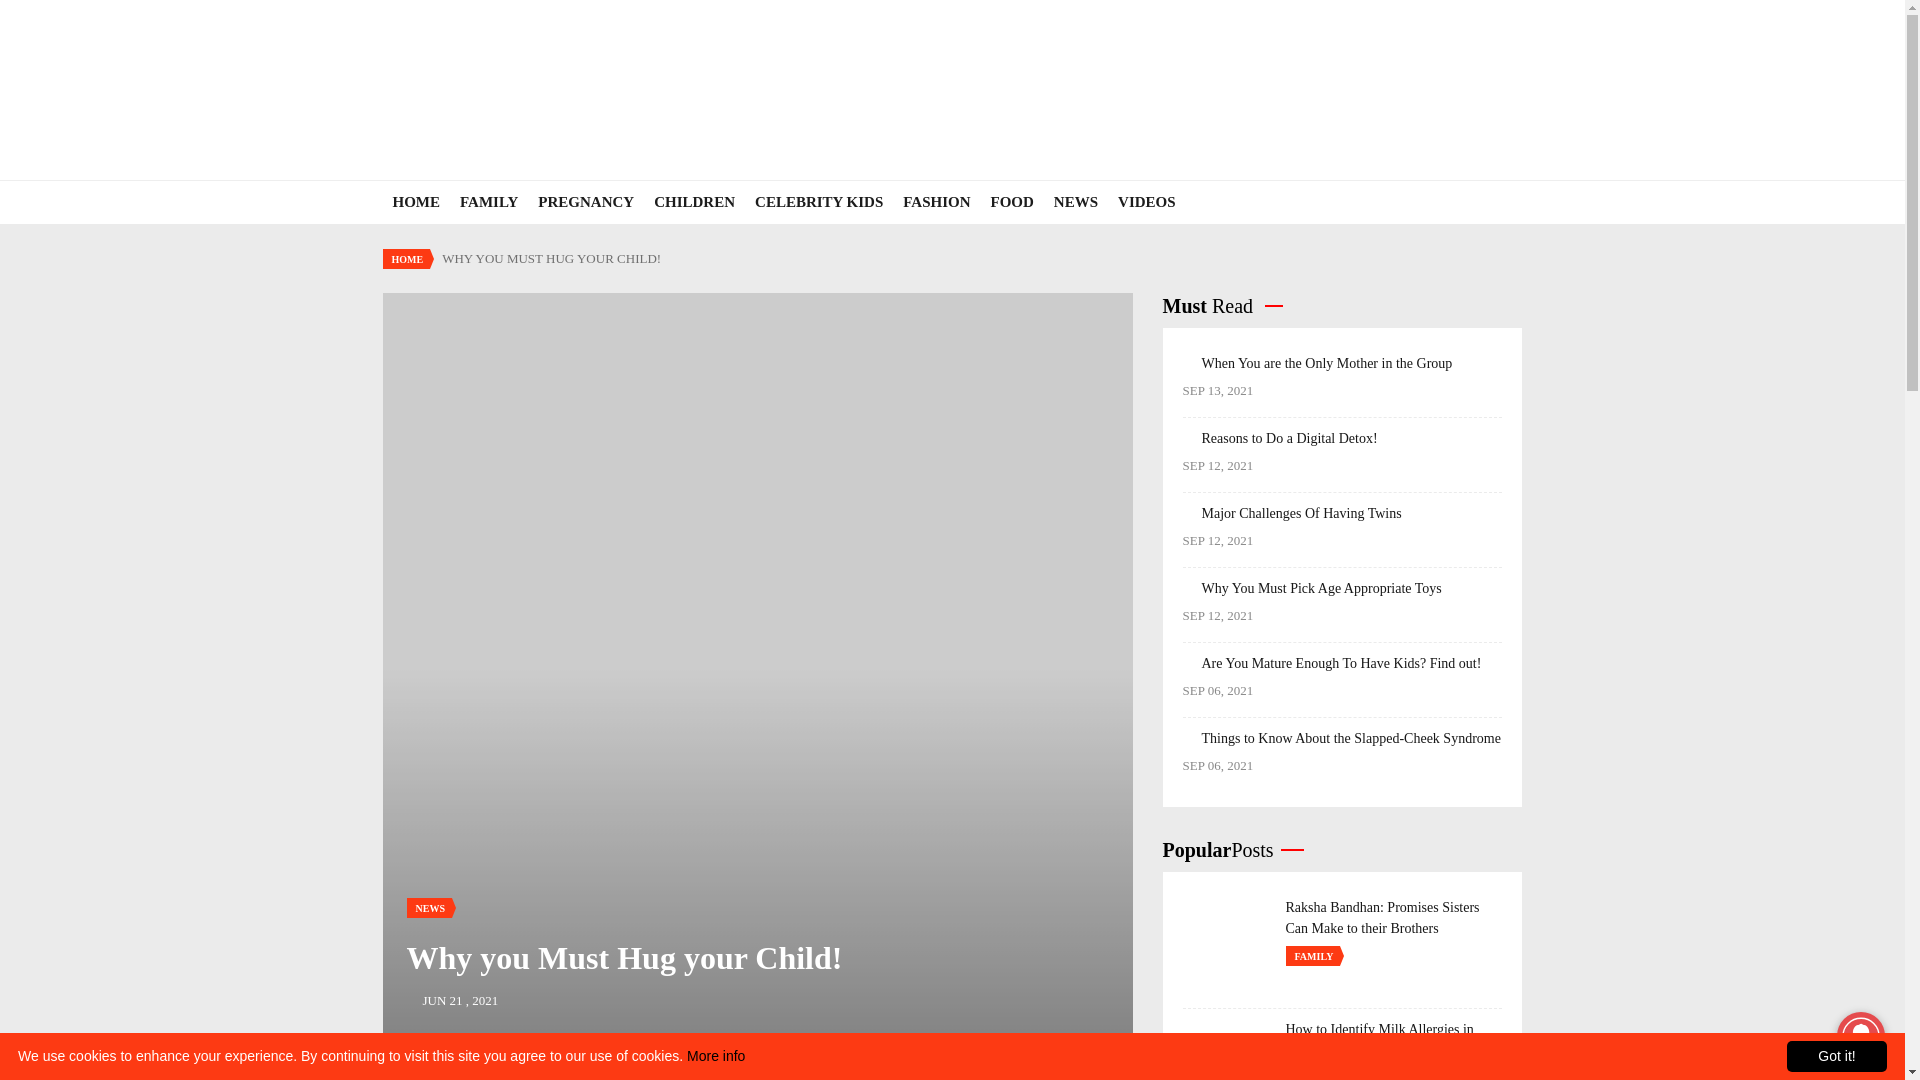 This screenshot has height=1080, width=1920. What do you see at coordinates (1076, 202) in the screenshot?
I see `NEWS` at bounding box center [1076, 202].